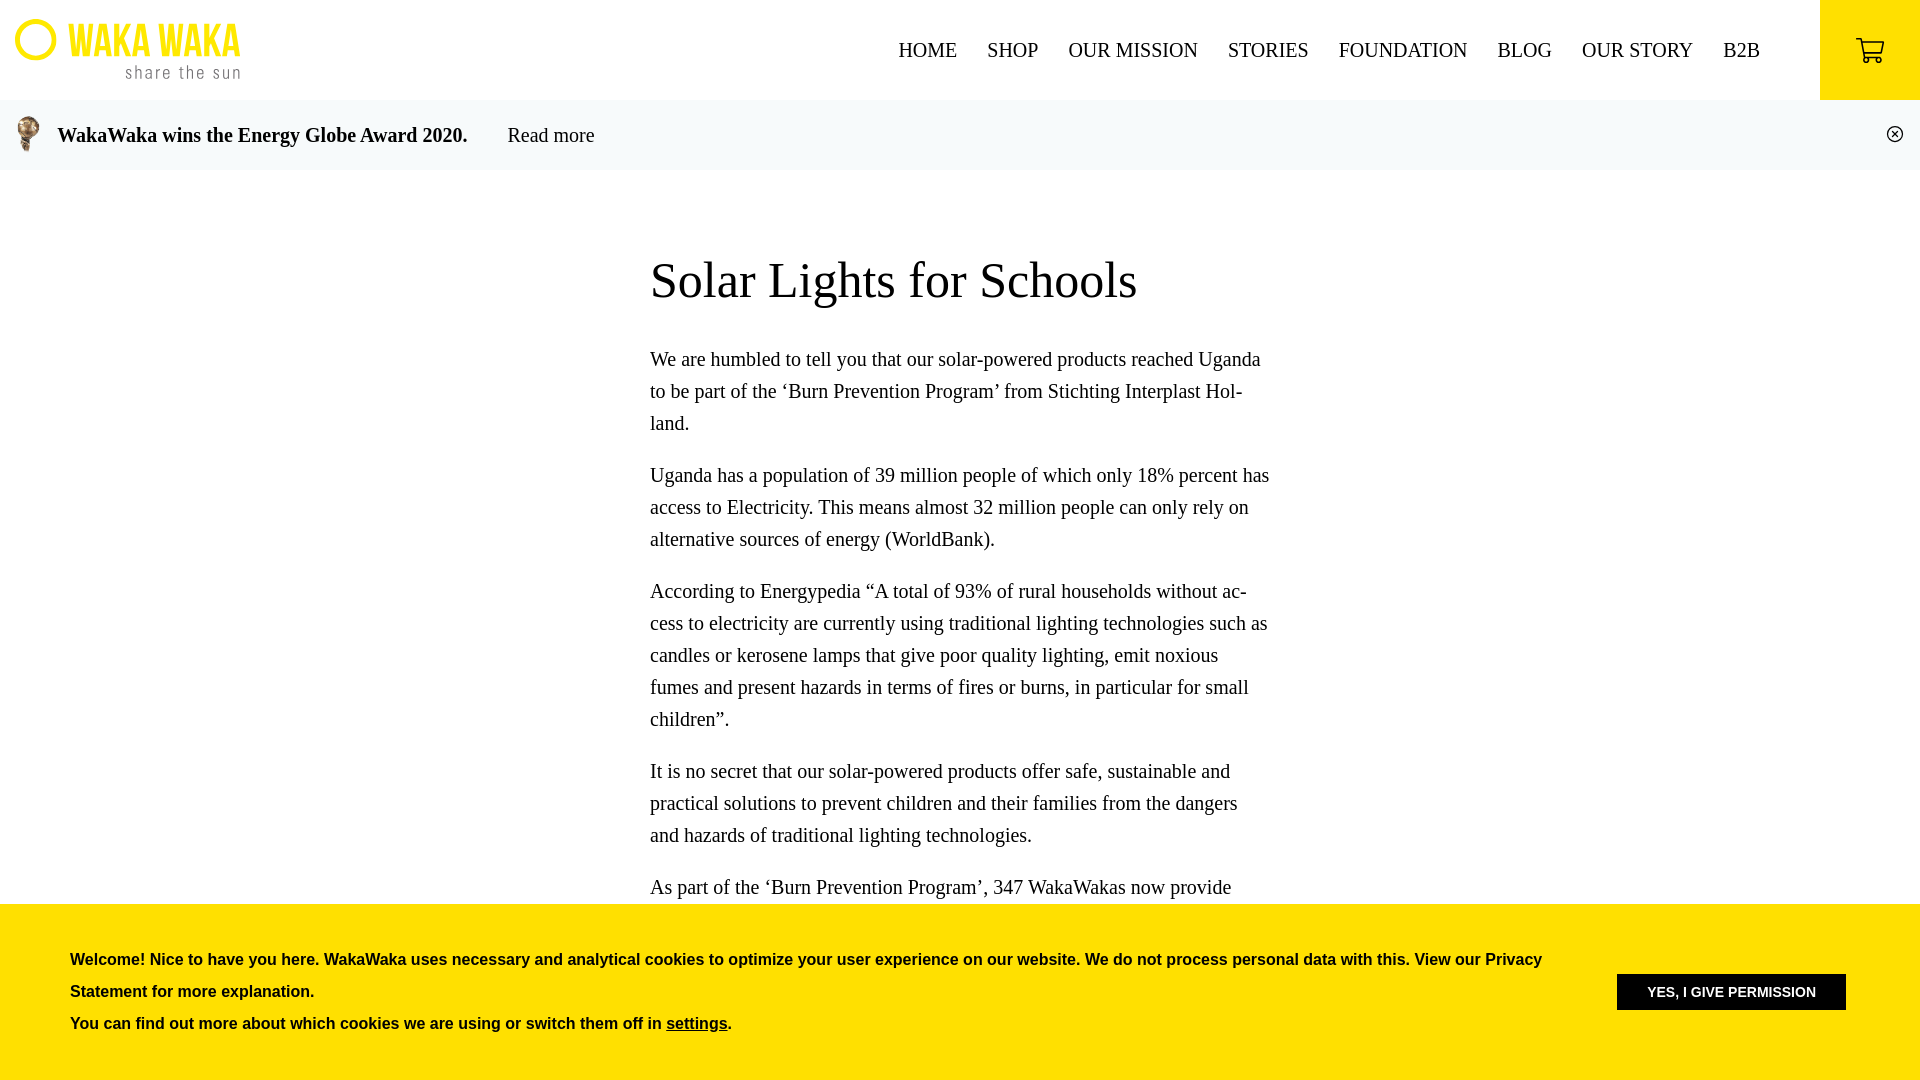 The width and height of the screenshot is (1920, 1080). What do you see at coordinates (1730, 992) in the screenshot?
I see `YES, I GIVE PERMISSION` at bounding box center [1730, 992].